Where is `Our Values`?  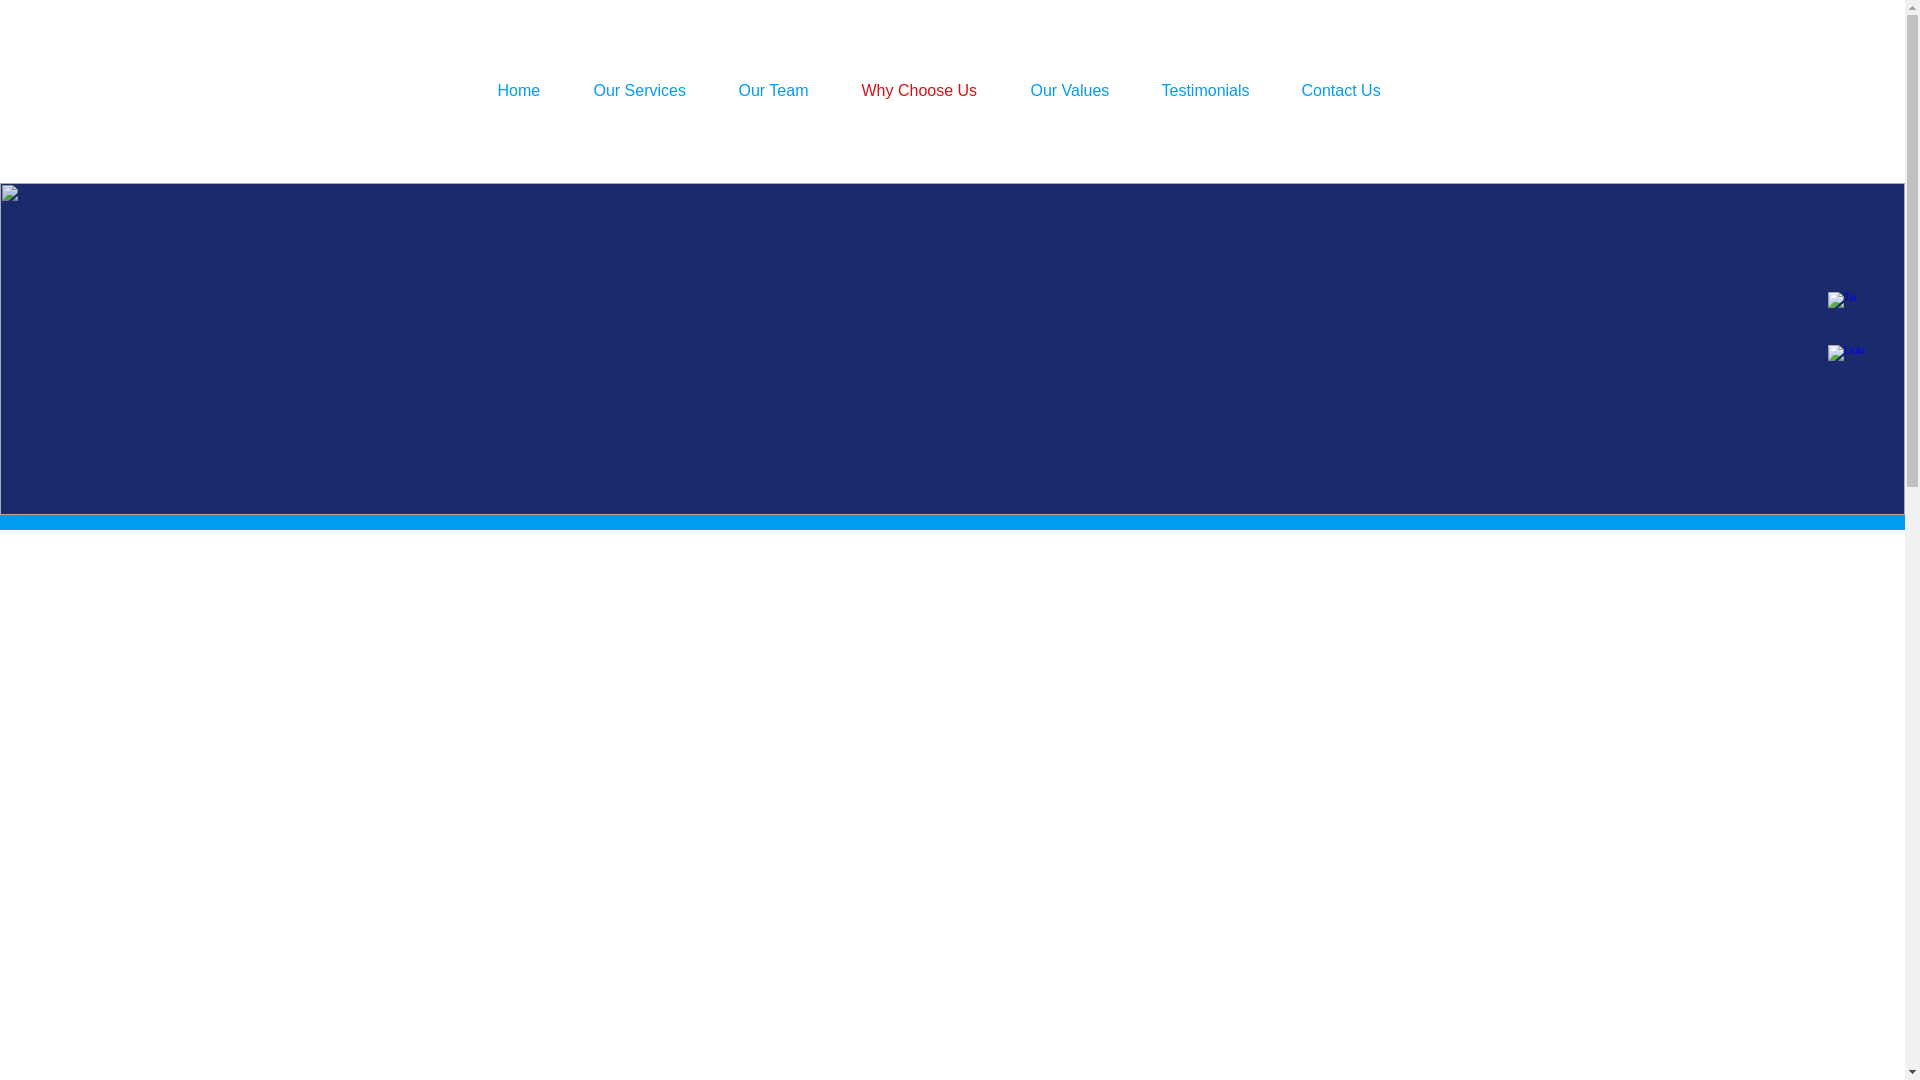
Our Values is located at coordinates (1080, 90).